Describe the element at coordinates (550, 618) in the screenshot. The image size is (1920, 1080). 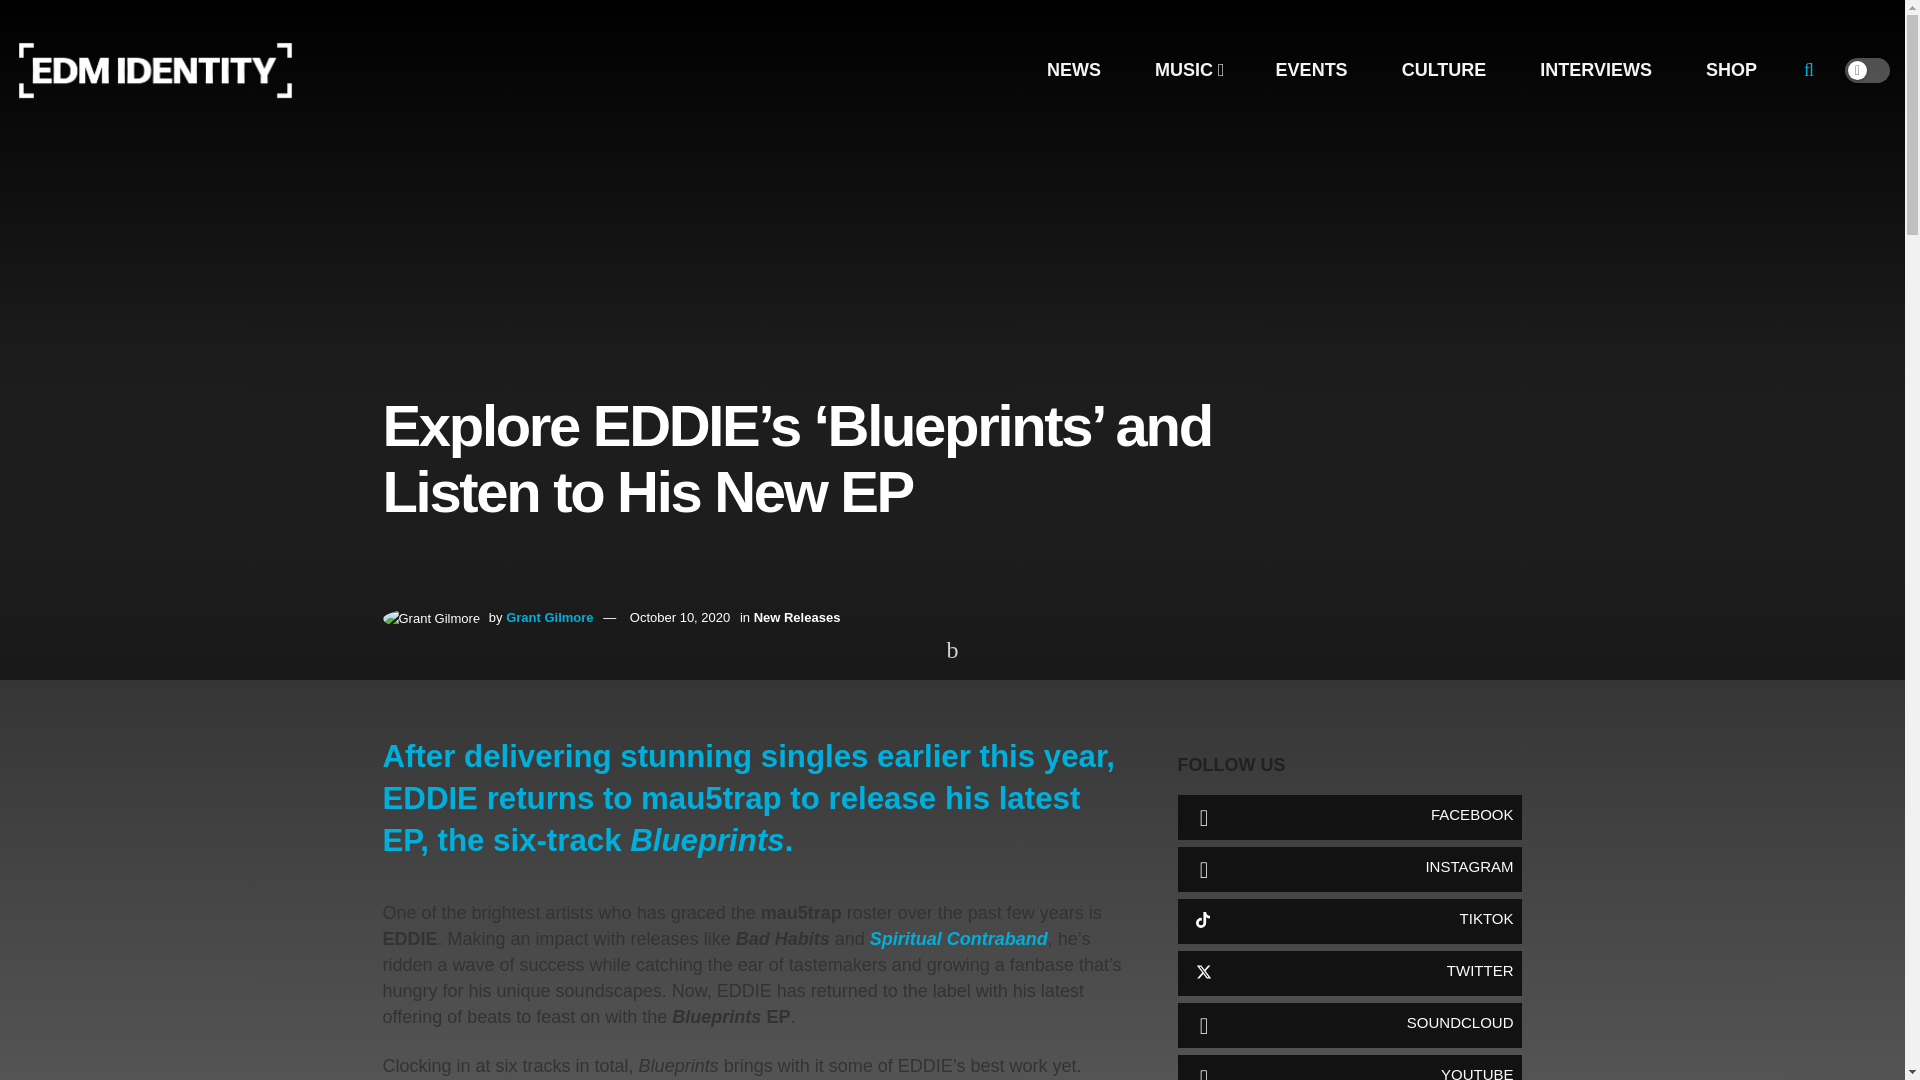
I see `Grant Gilmore` at that location.